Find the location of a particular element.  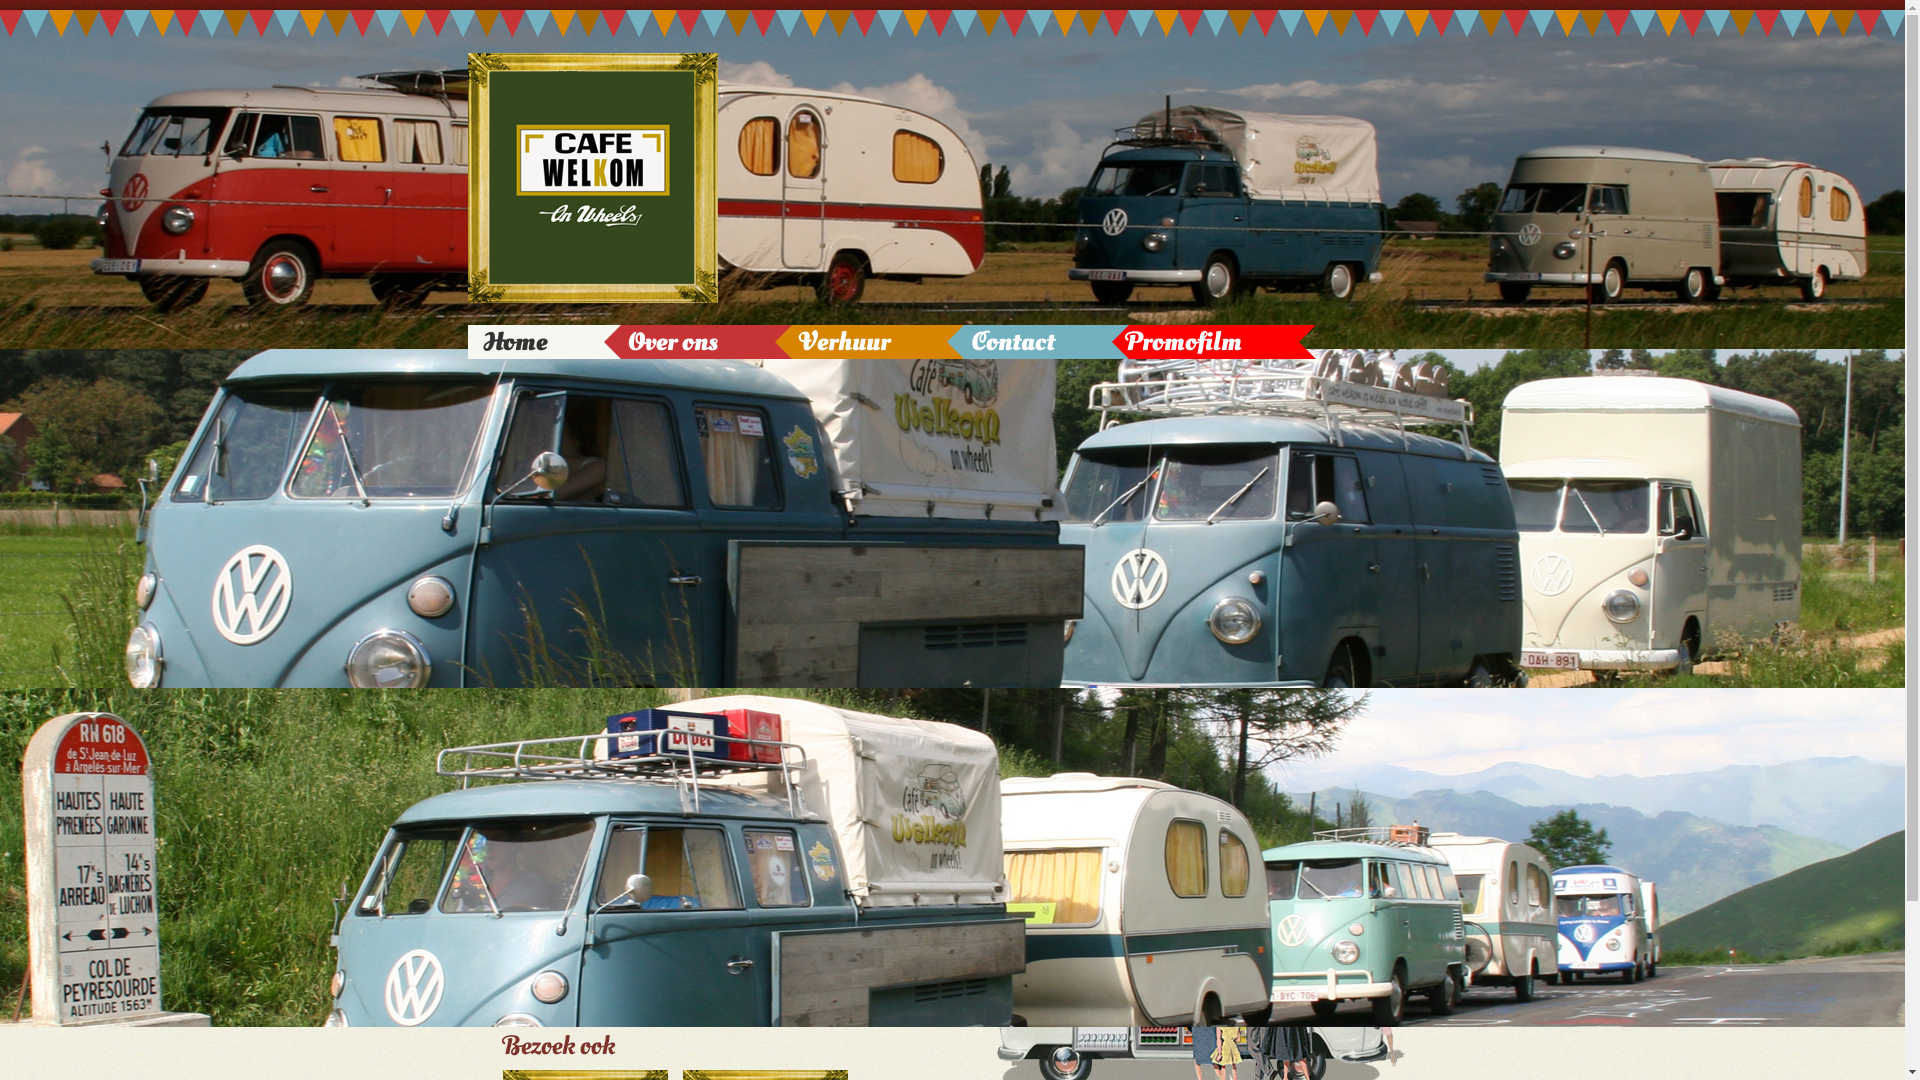

Verhuur is located at coordinates (869, 342).